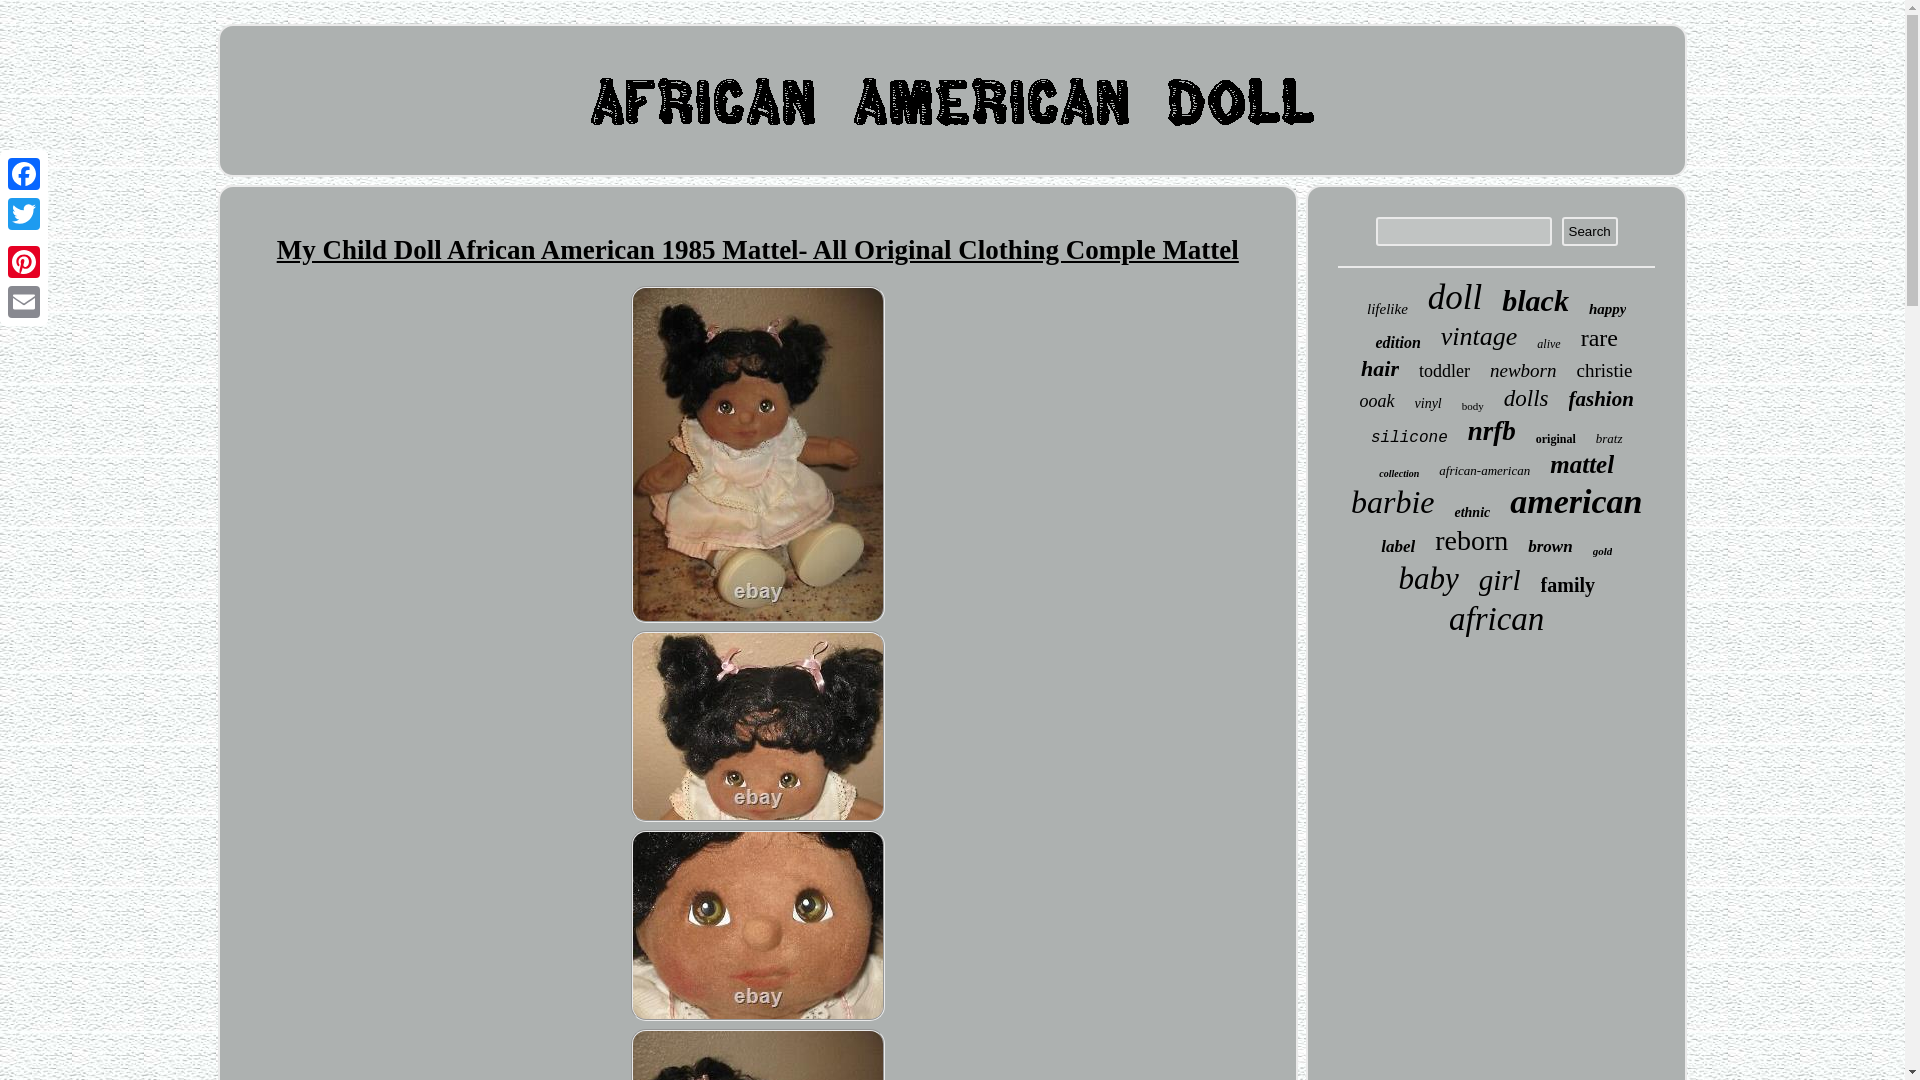 The height and width of the screenshot is (1080, 1920). I want to click on doll, so click(1455, 297).